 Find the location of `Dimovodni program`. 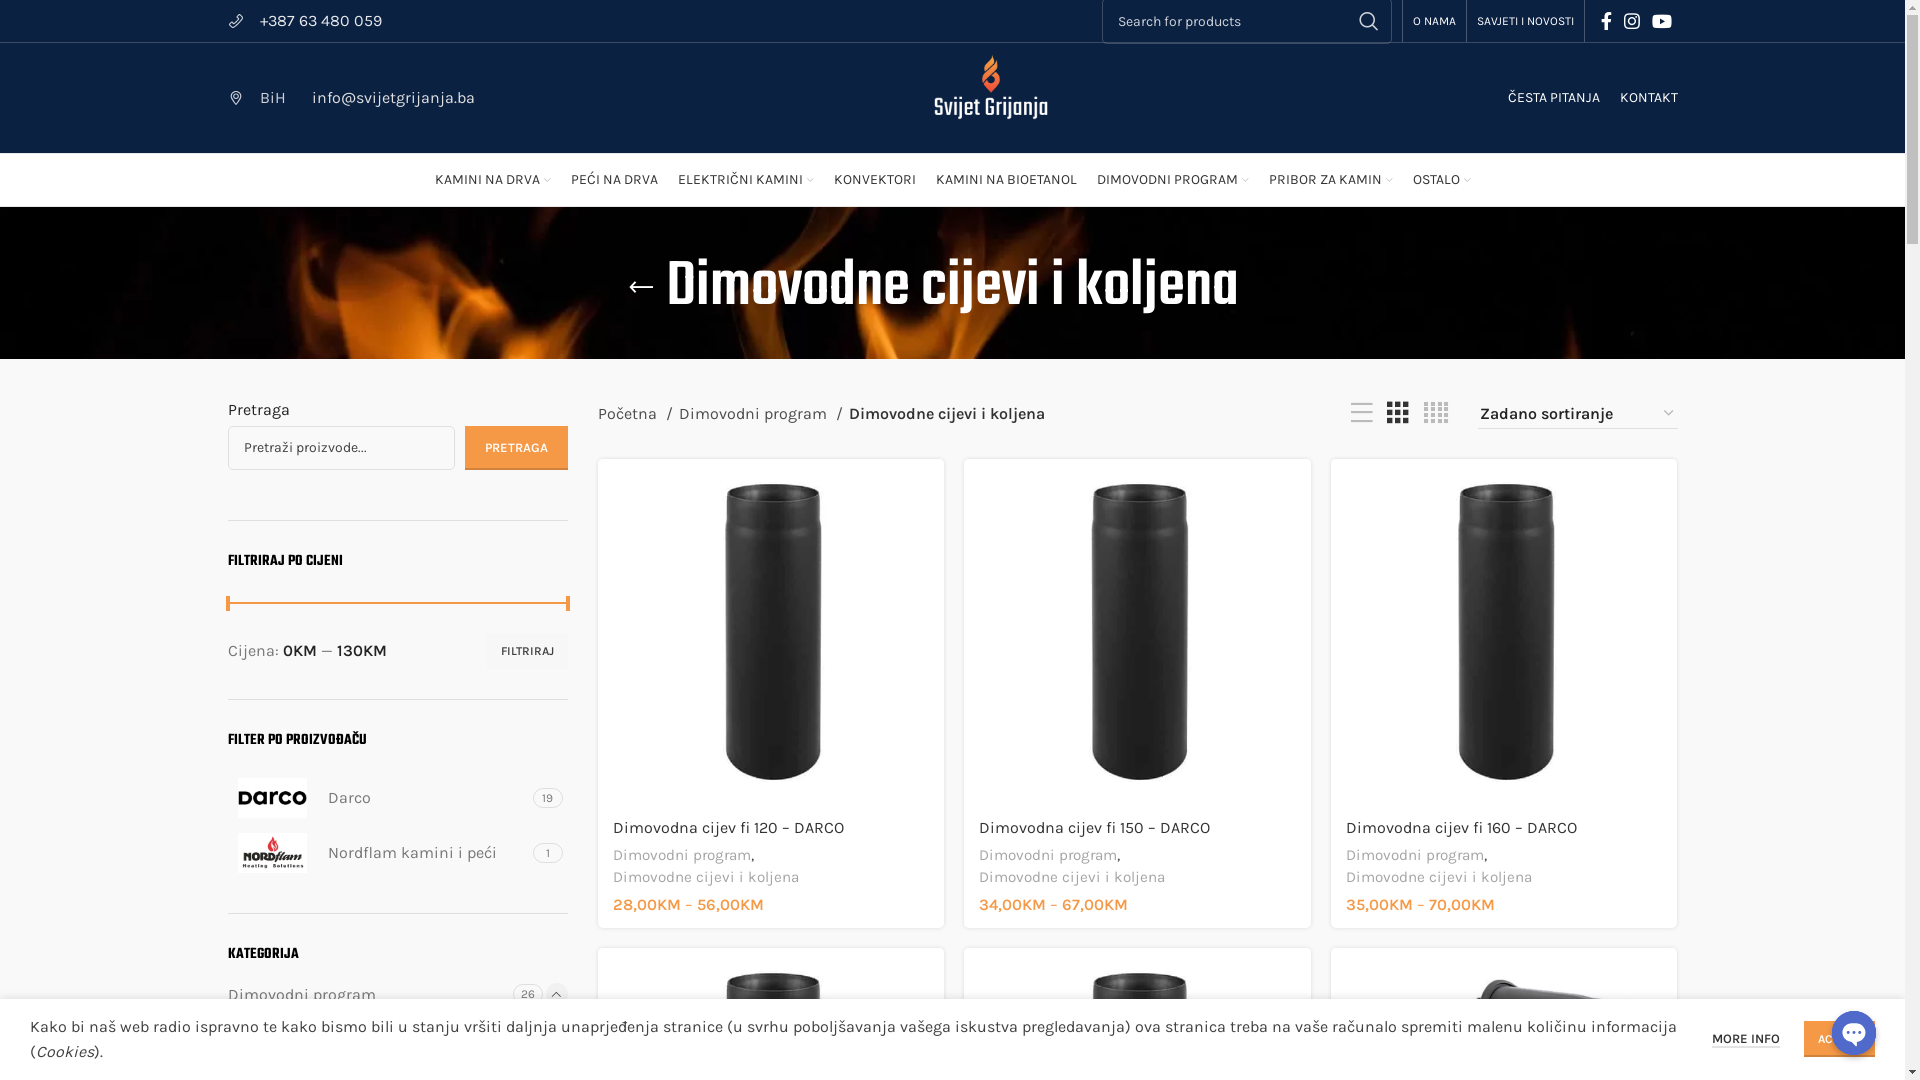

Dimovodni program is located at coordinates (681, 856).